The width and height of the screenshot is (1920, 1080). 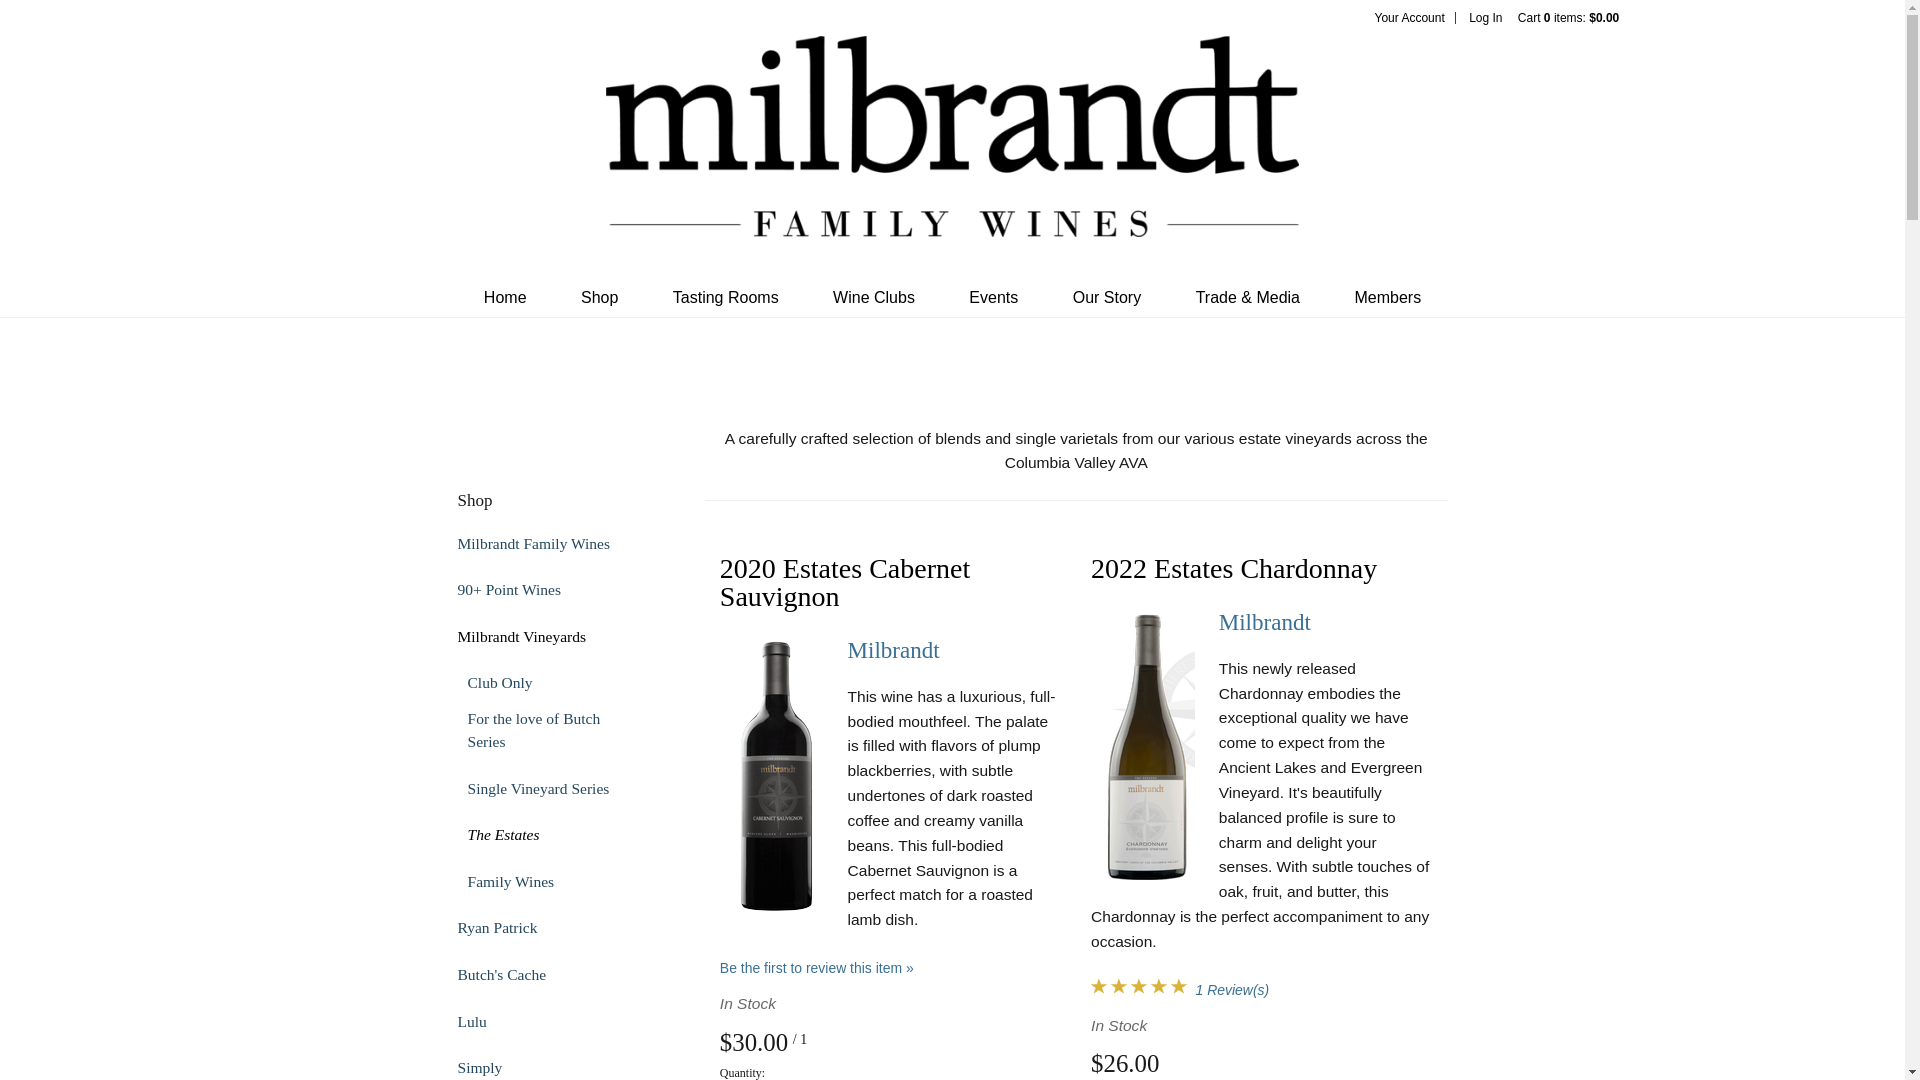 What do you see at coordinates (504, 297) in the screenshot?
I see `Home` at bounding box center [504, 297].